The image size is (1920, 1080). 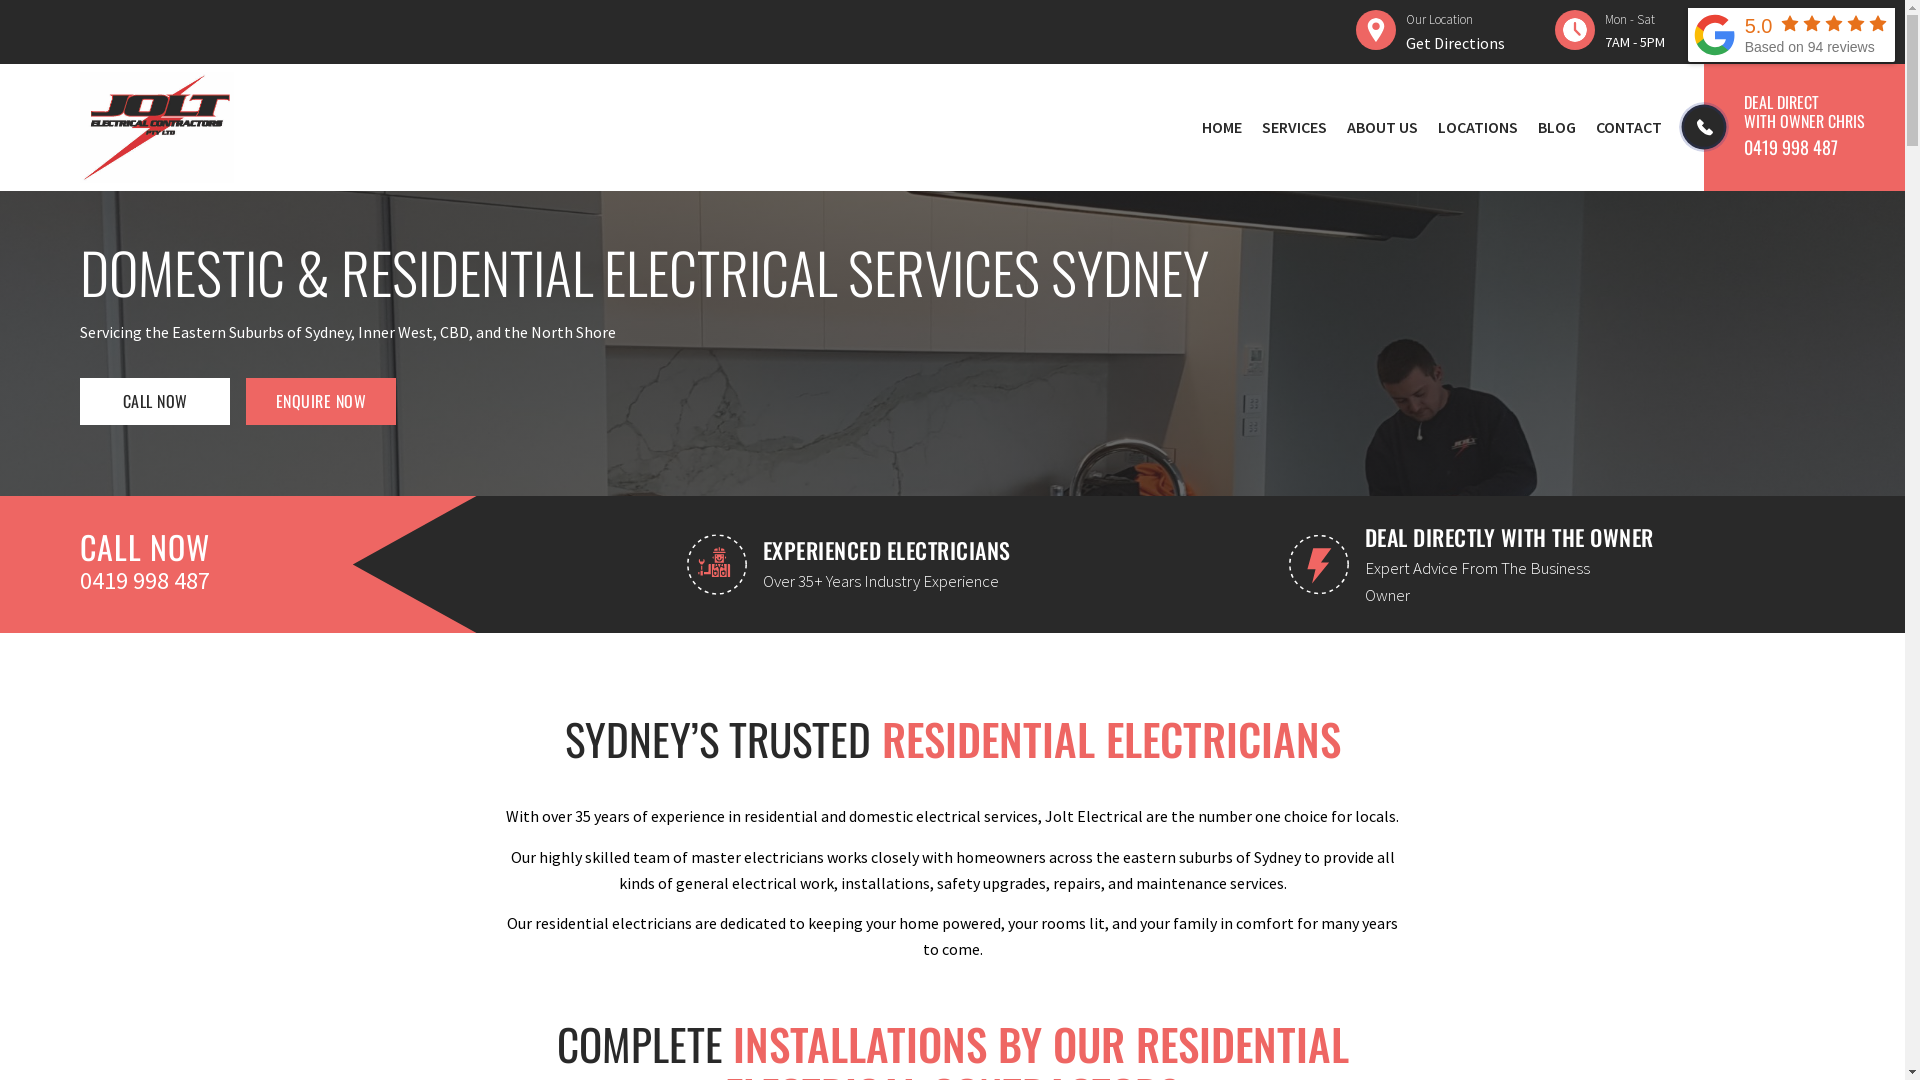 What do you see at coordinates (1222, 127) in the screenshot?
I see `HOME` at bounding box center [1222, 127].